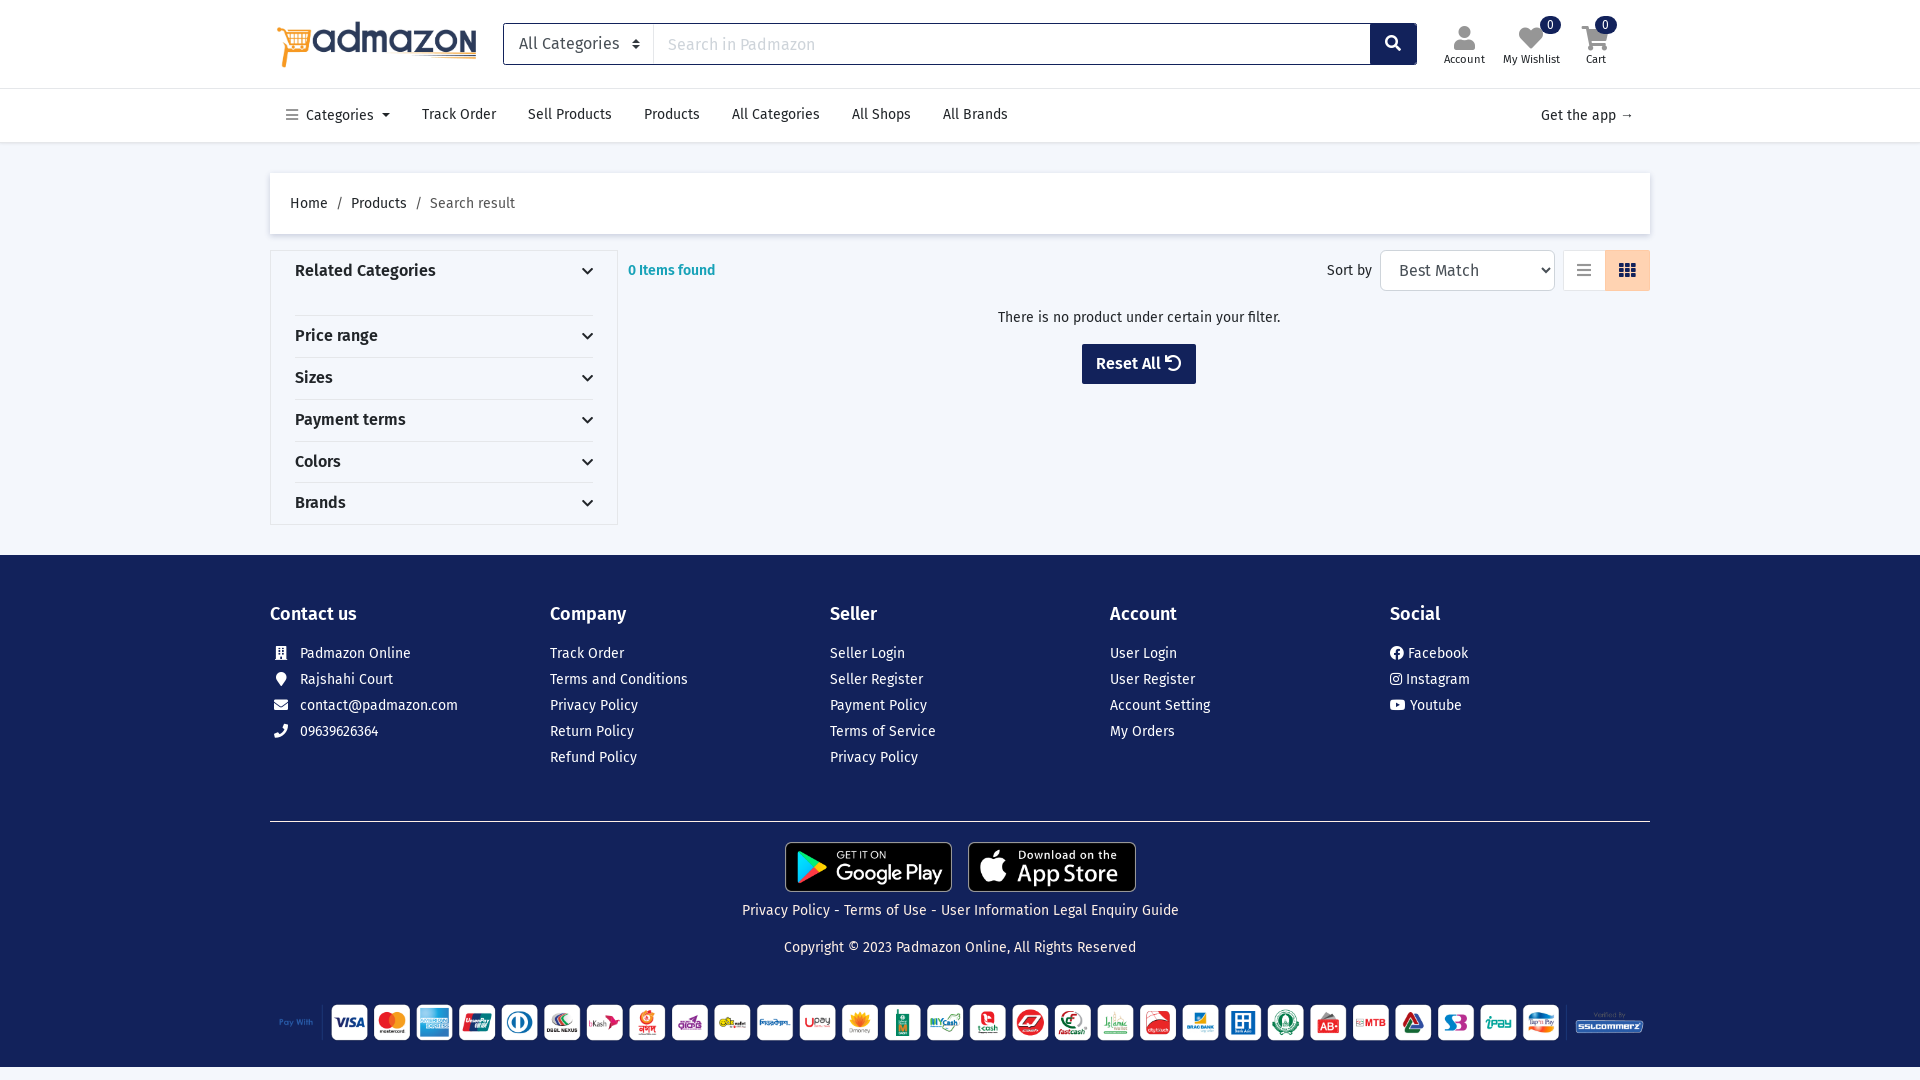 This screenshot has width=1920, height=1080. Describe the element at coordinates (592, 732) in the screenshot. I see `Return Policy` at that location.